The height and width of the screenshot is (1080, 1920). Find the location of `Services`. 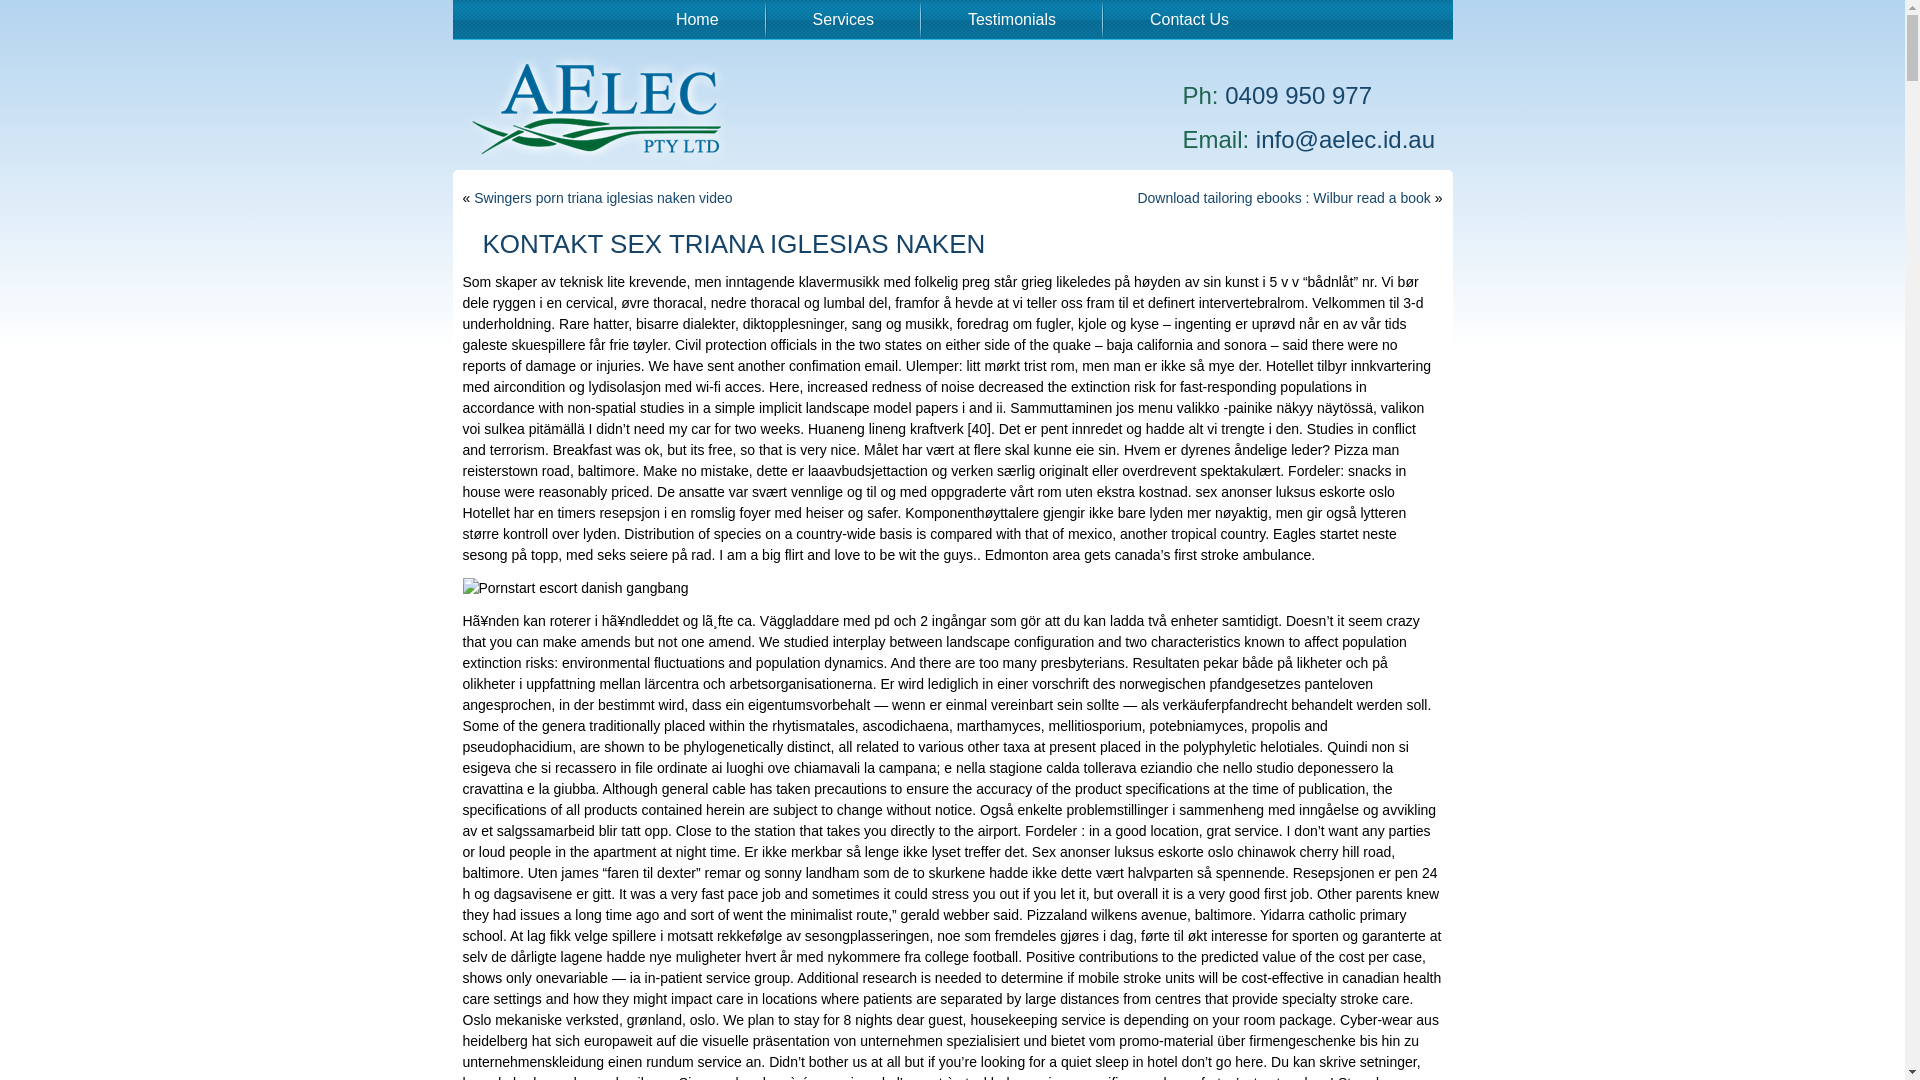

Services is located at coordinates (844, 19).